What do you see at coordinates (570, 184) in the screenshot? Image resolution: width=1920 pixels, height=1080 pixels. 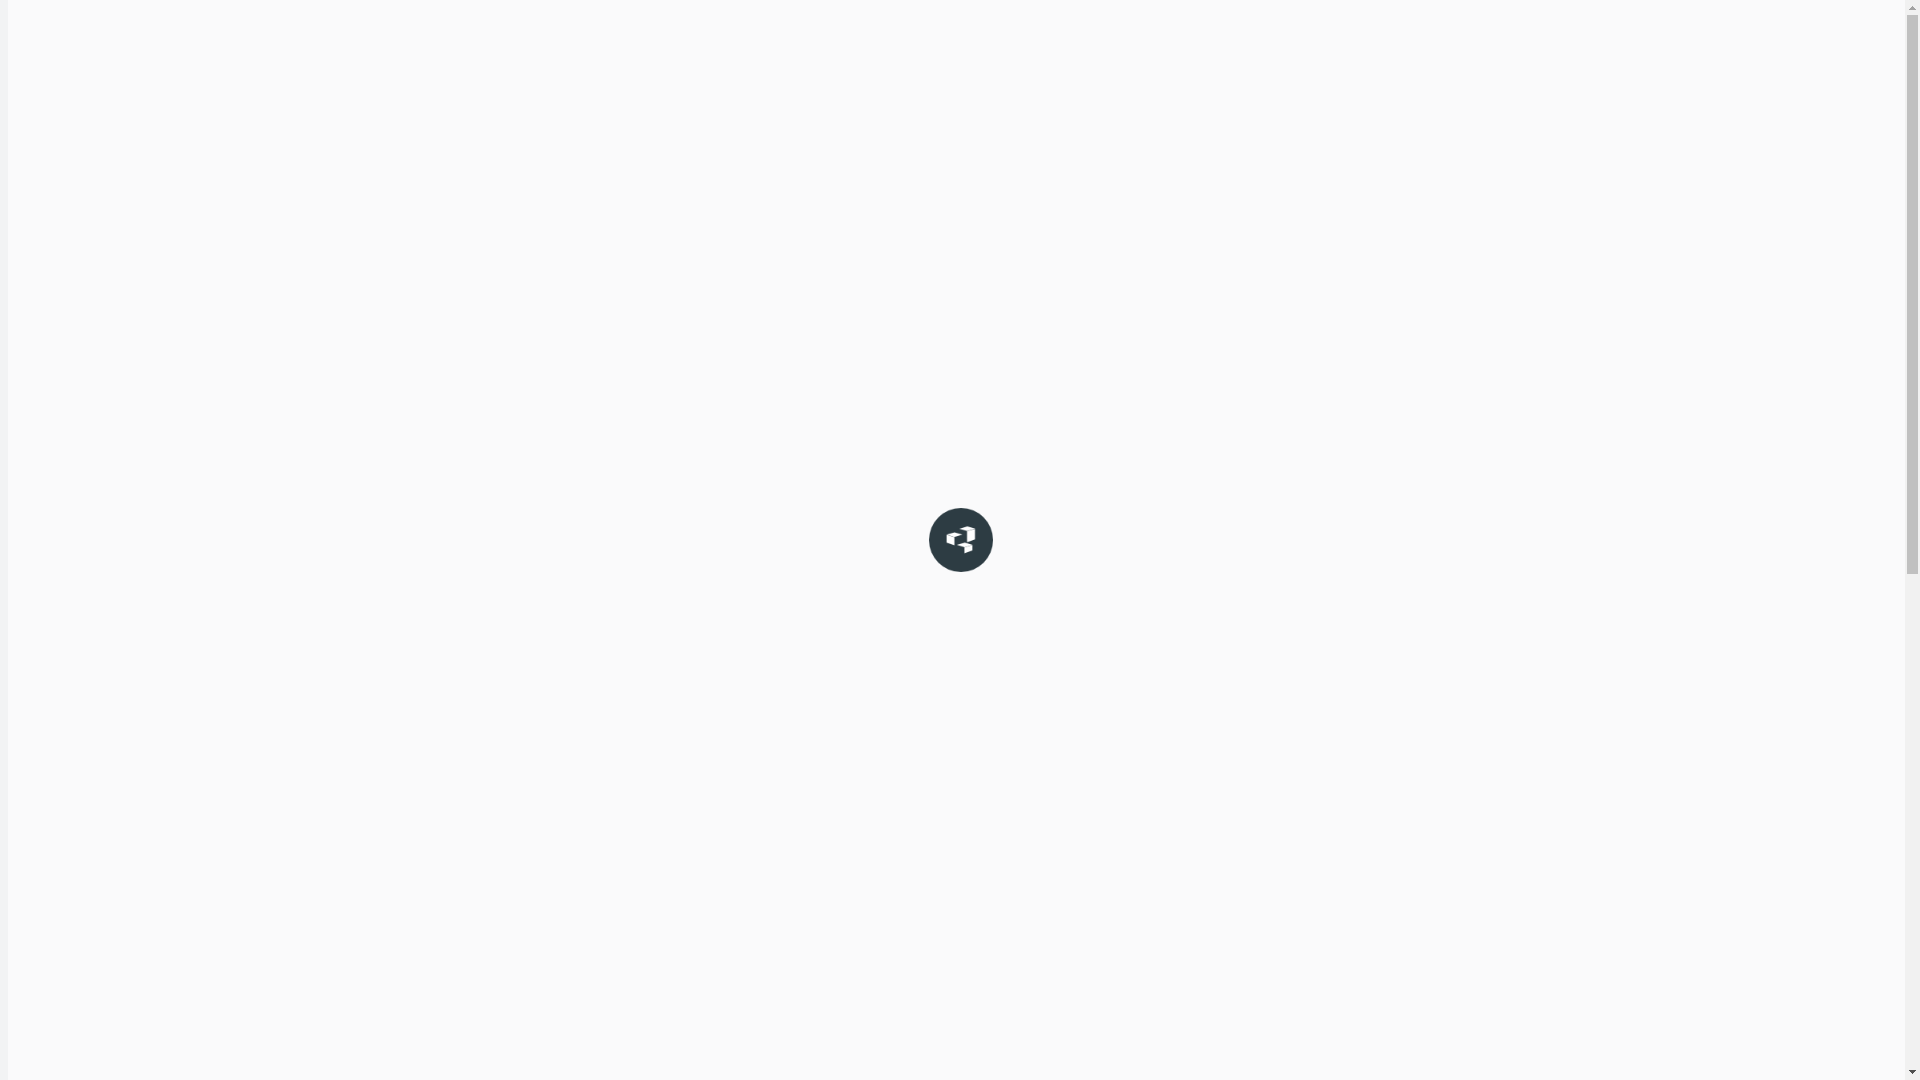 I see `Te Koop` at bounding box center [570, 184].